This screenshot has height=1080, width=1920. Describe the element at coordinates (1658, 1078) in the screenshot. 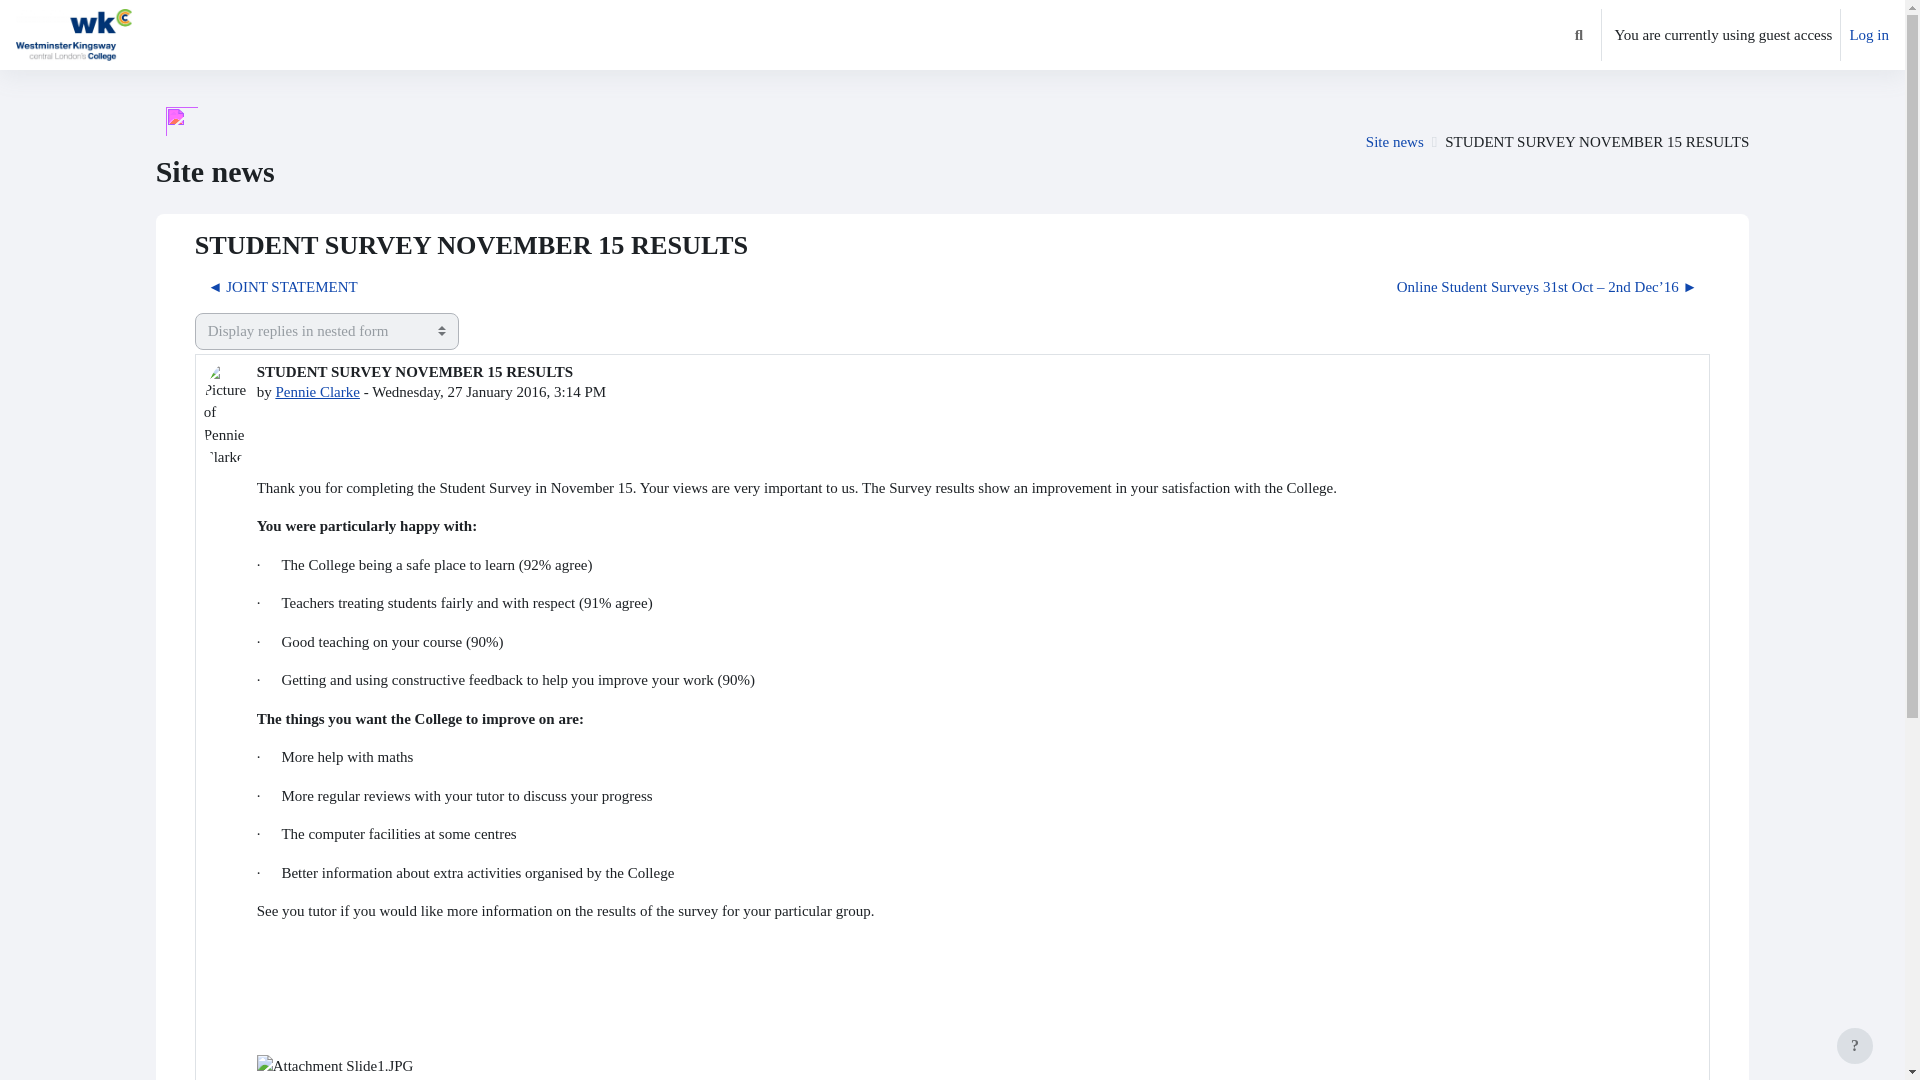

I see `Permanent link to this post` at that location.